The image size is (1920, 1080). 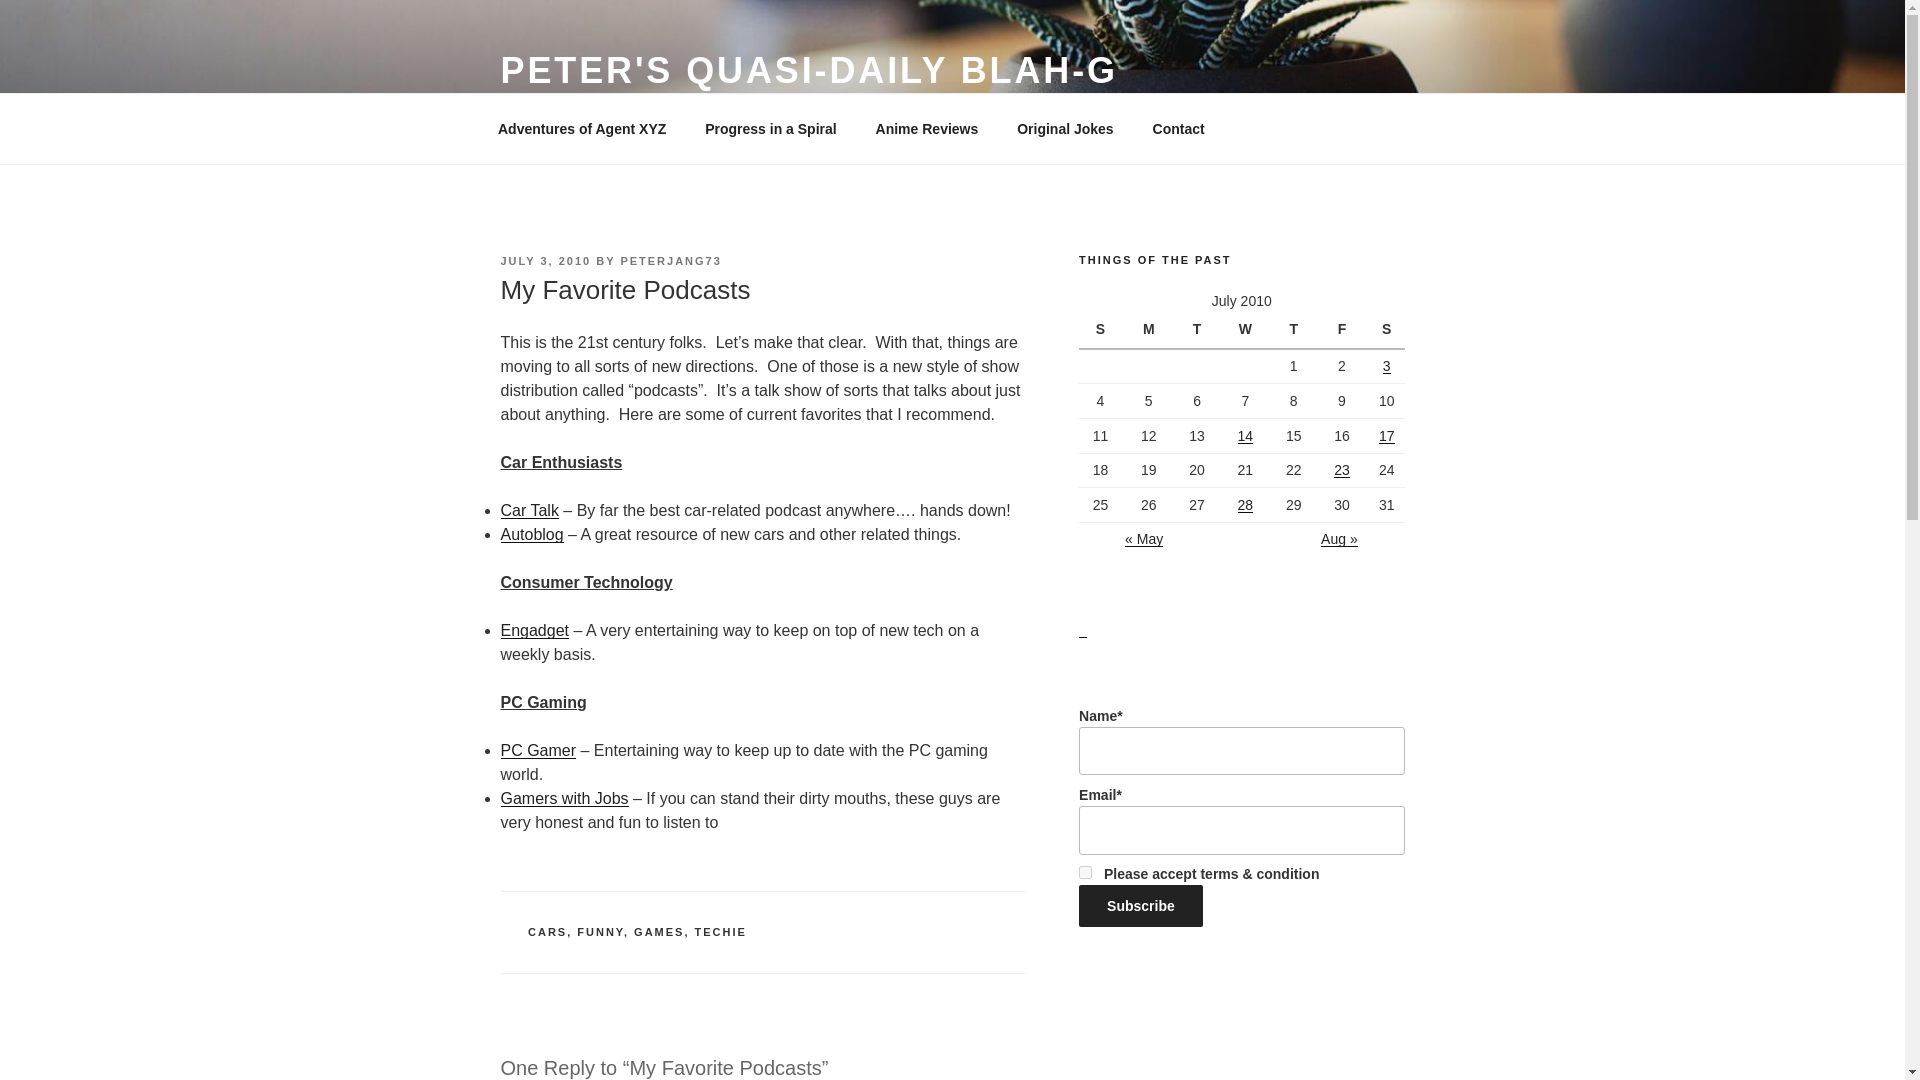 I want to click on Autoblog, so click(x=530, y=534).